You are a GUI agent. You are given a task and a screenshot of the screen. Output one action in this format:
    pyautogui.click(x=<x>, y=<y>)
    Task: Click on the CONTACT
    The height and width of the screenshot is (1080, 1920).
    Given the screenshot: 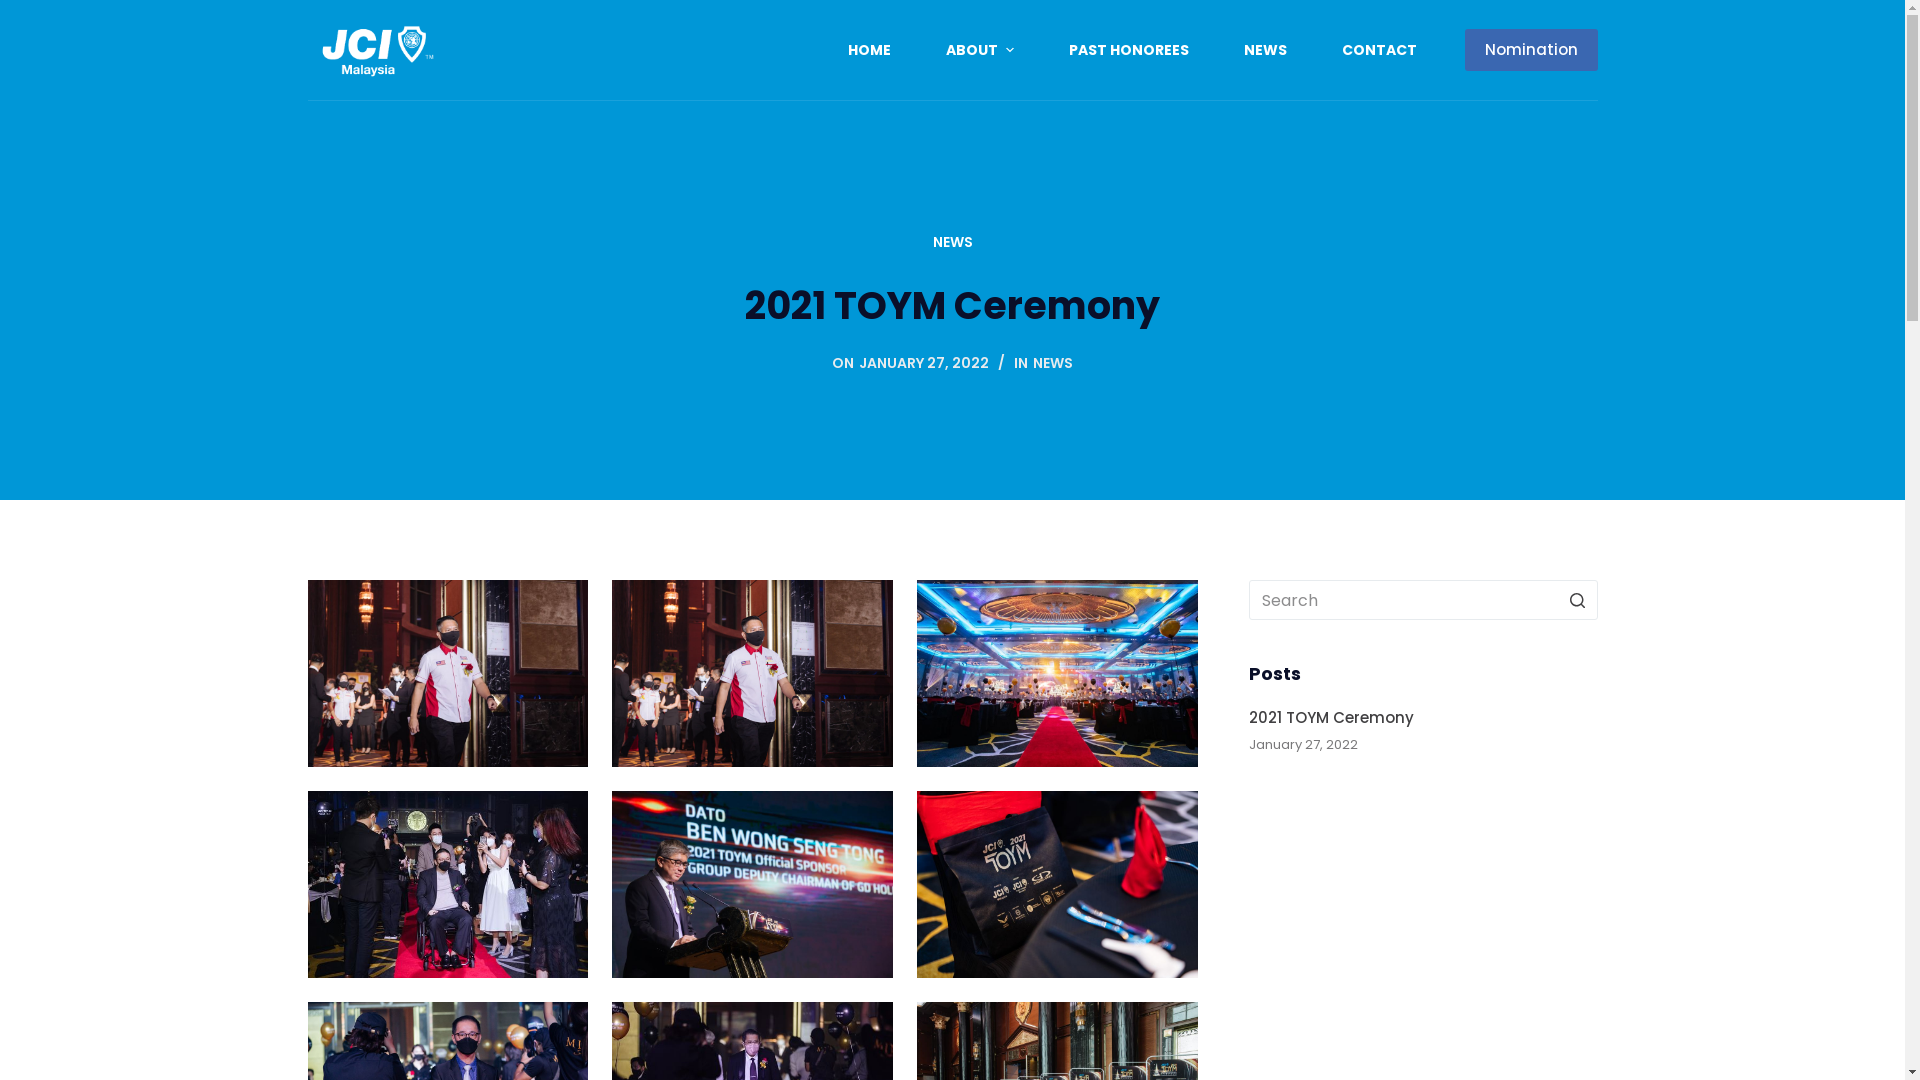 What is the action you would take?
    pyautogui.click(x=1379, y=50)
    